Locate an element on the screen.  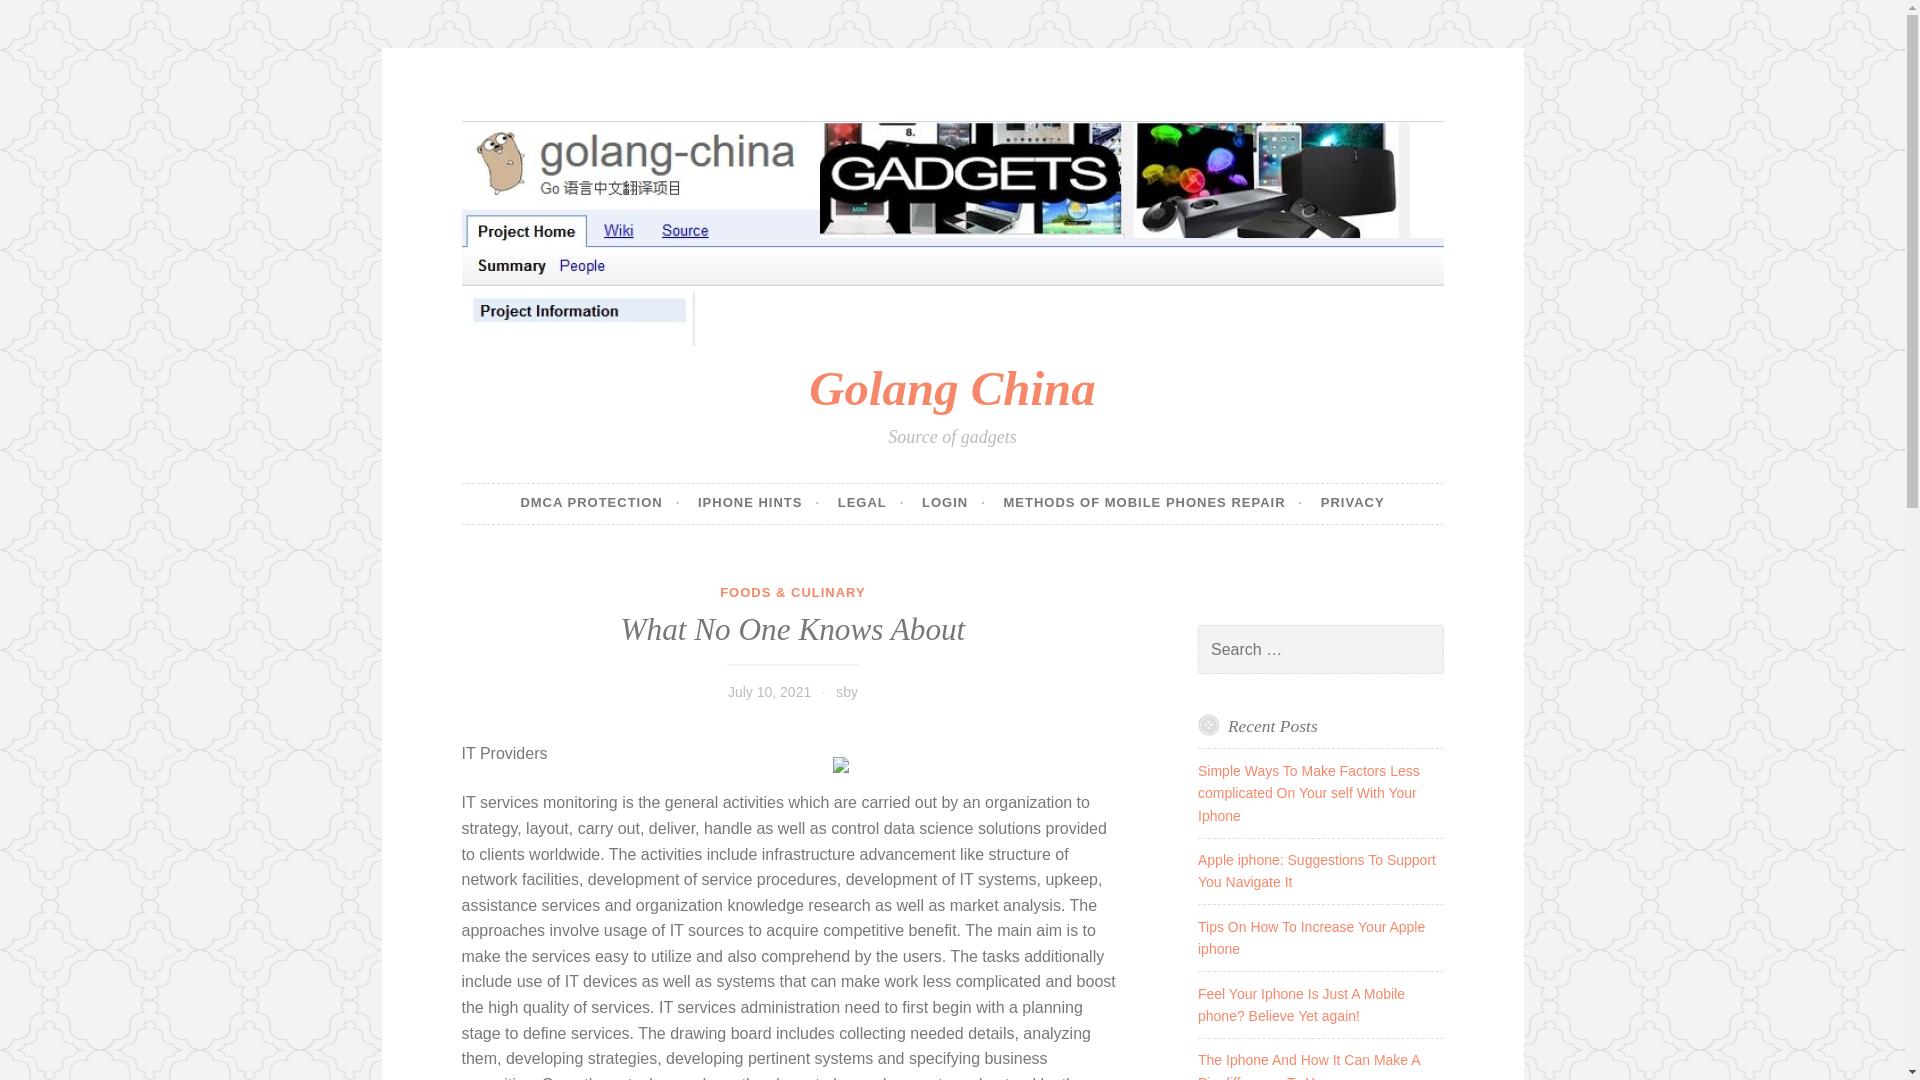
IPHONE HINTS is located at coordinates (758, 503).